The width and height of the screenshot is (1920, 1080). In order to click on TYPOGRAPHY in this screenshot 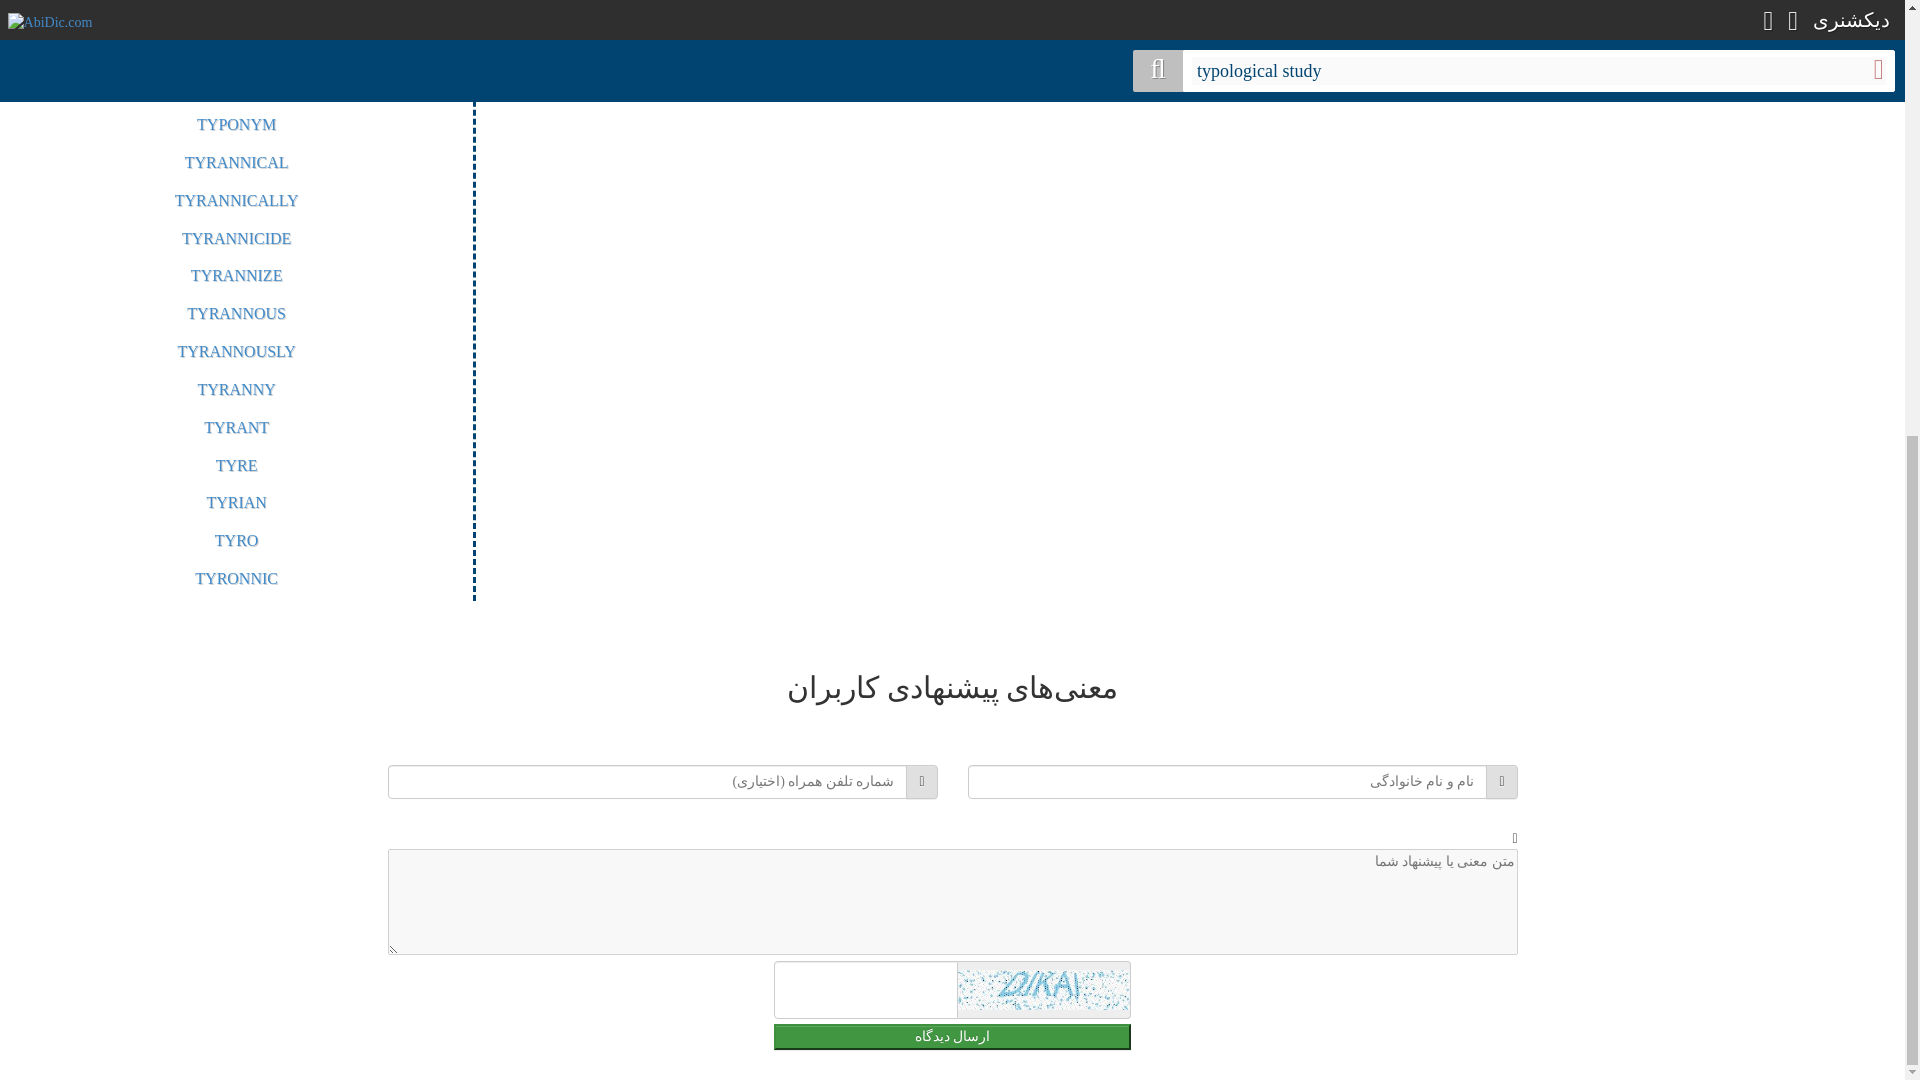, I will do `click(236, 8)`.